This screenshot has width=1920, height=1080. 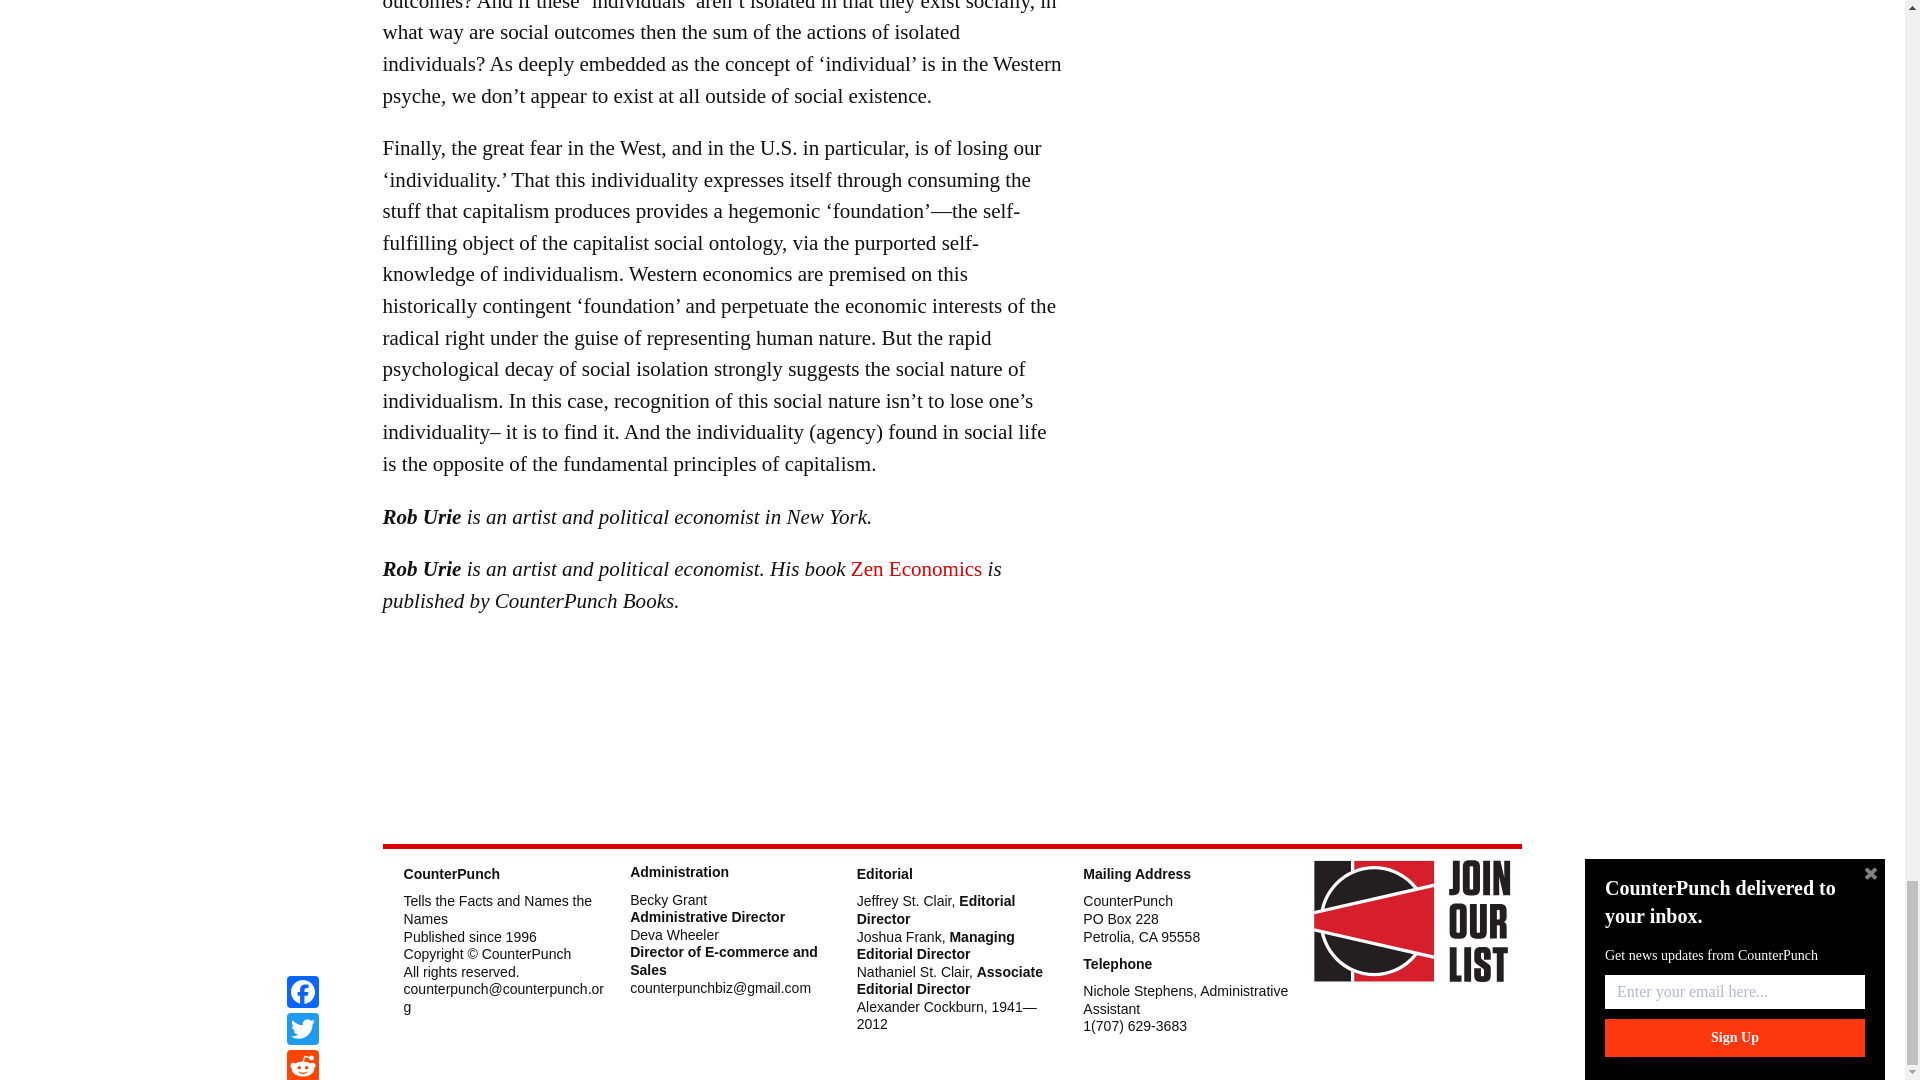 I want to click on Zen Economics, so click(x=916, y=569).